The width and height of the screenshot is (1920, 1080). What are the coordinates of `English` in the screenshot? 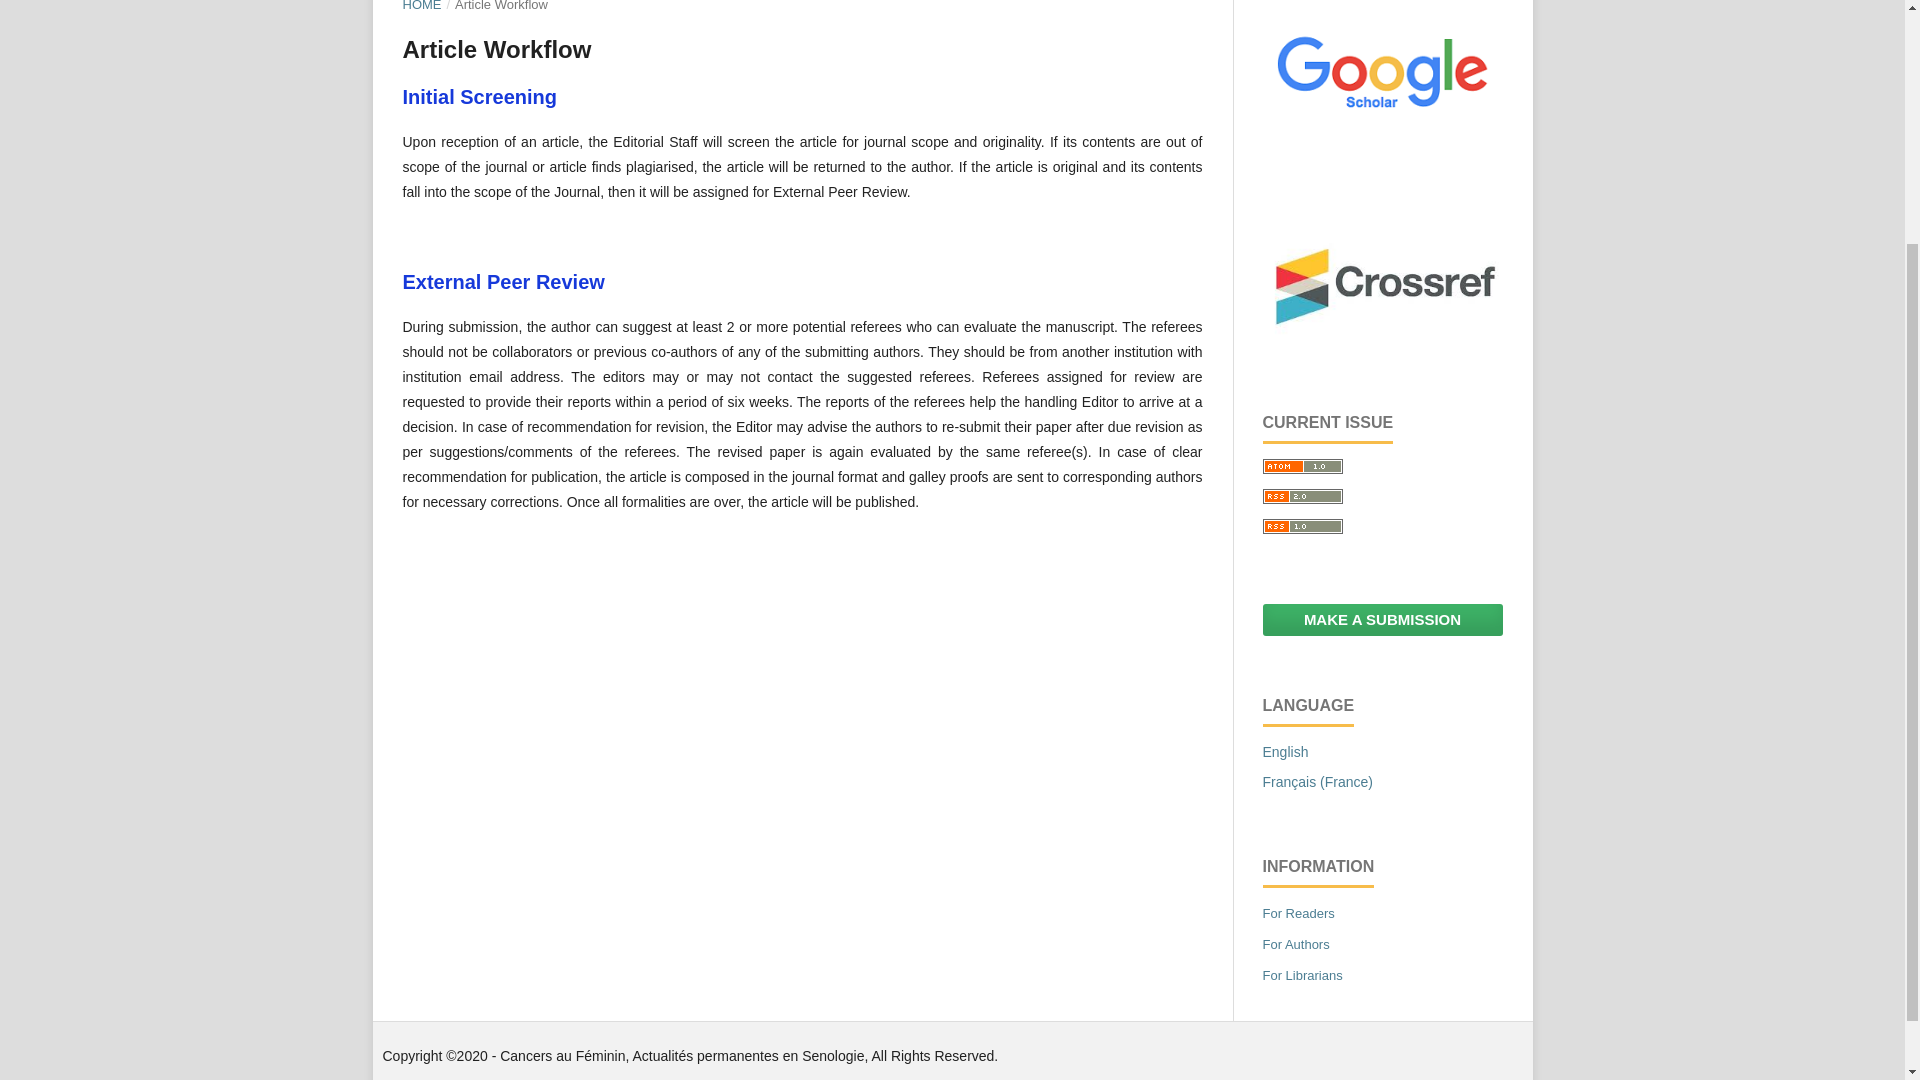 It's located at (1284, 752).